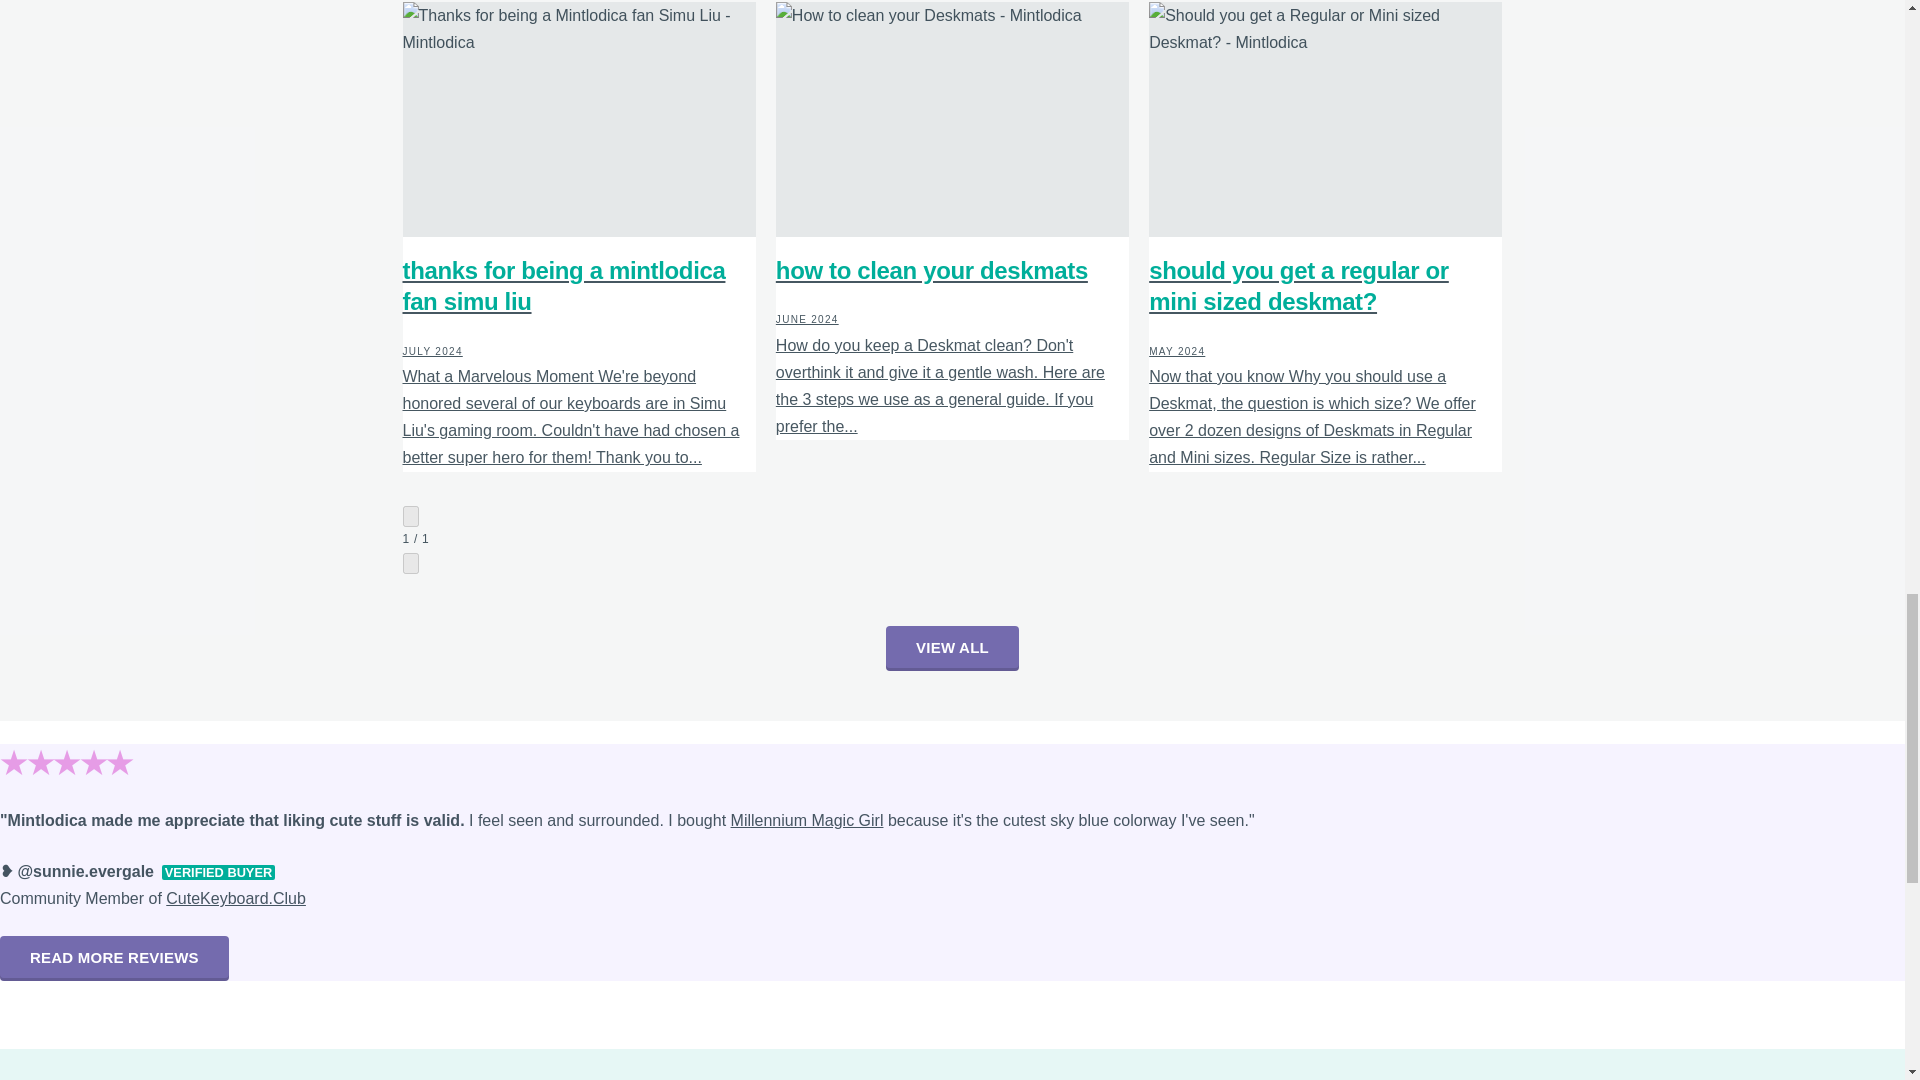 The height and width of the screenshot is (1080, 1920). What do you see at coordinates (235, 898) in the screenshot?
I see `CuteKeyboard.Club` at bounding box center [235, 898].